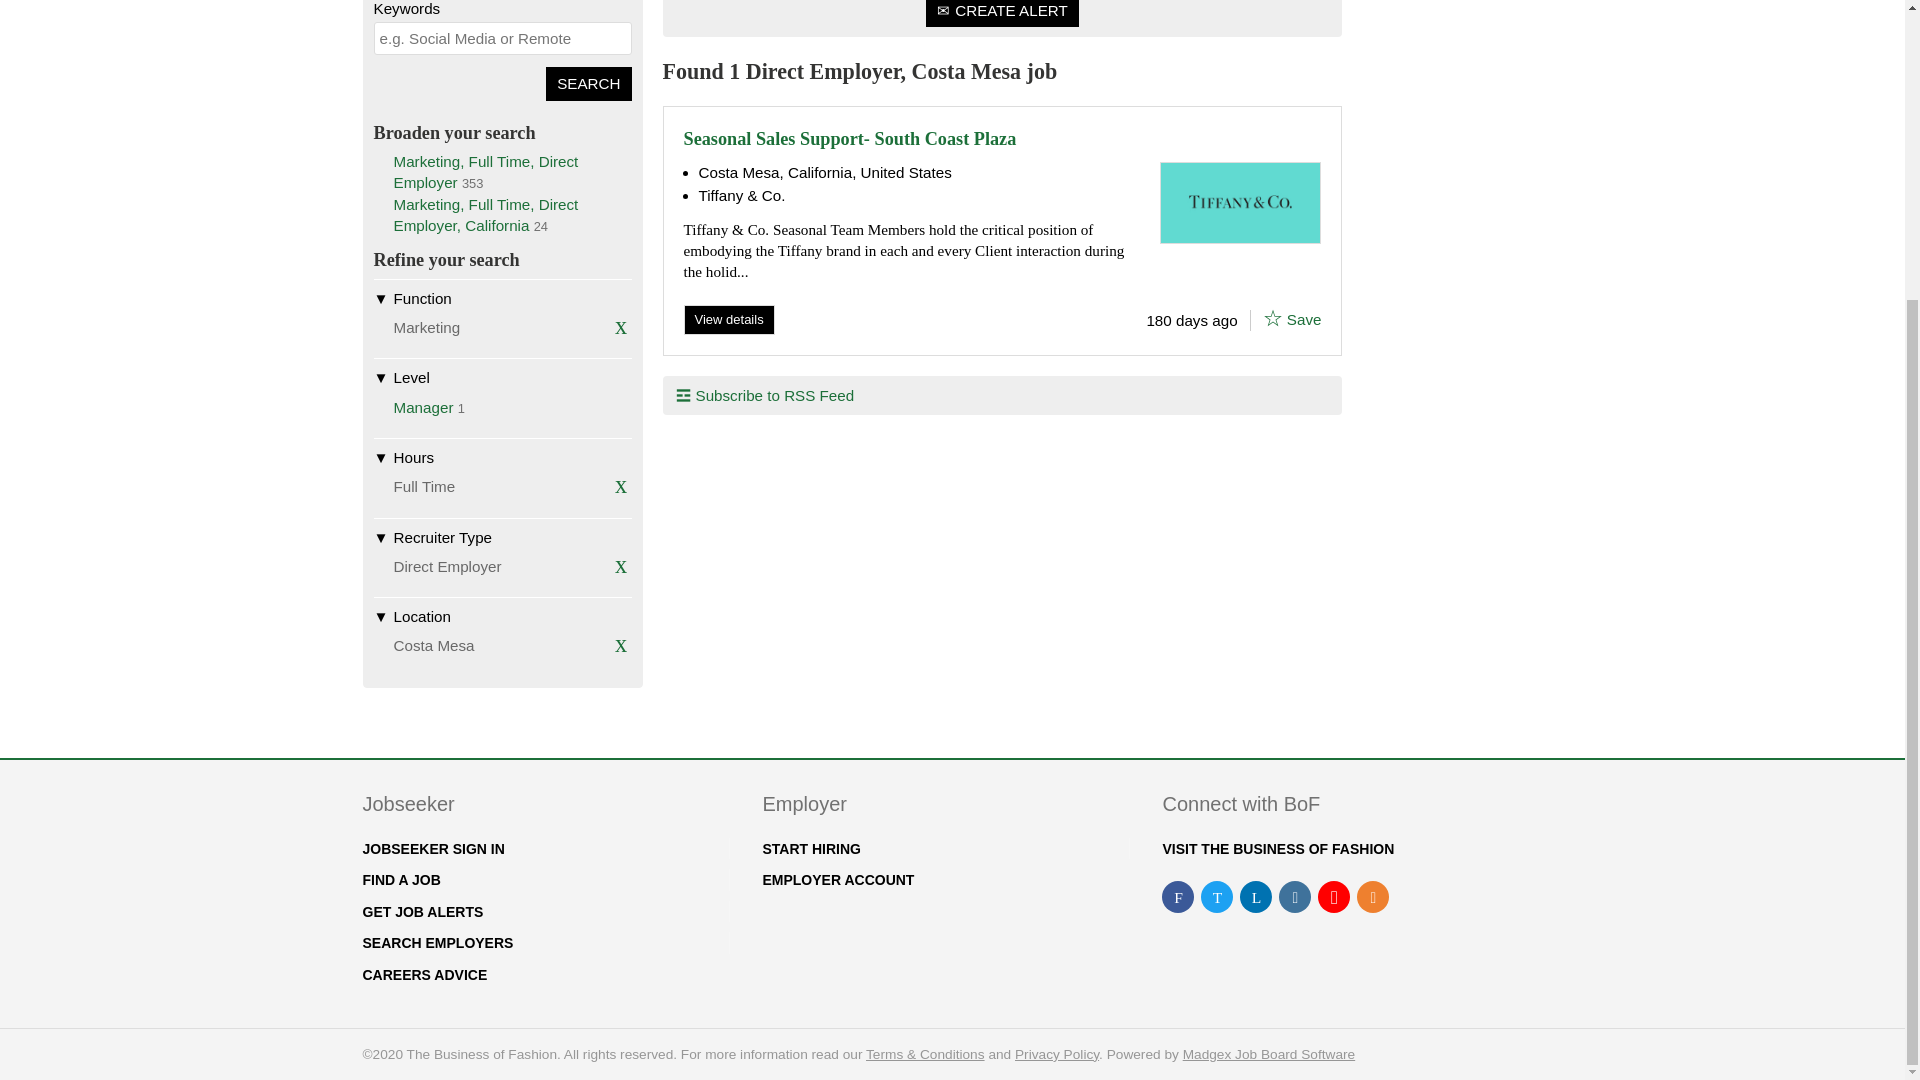 The width and height of the screenshot is (1920, 1080). I want to click on Search, so click(502, 457).